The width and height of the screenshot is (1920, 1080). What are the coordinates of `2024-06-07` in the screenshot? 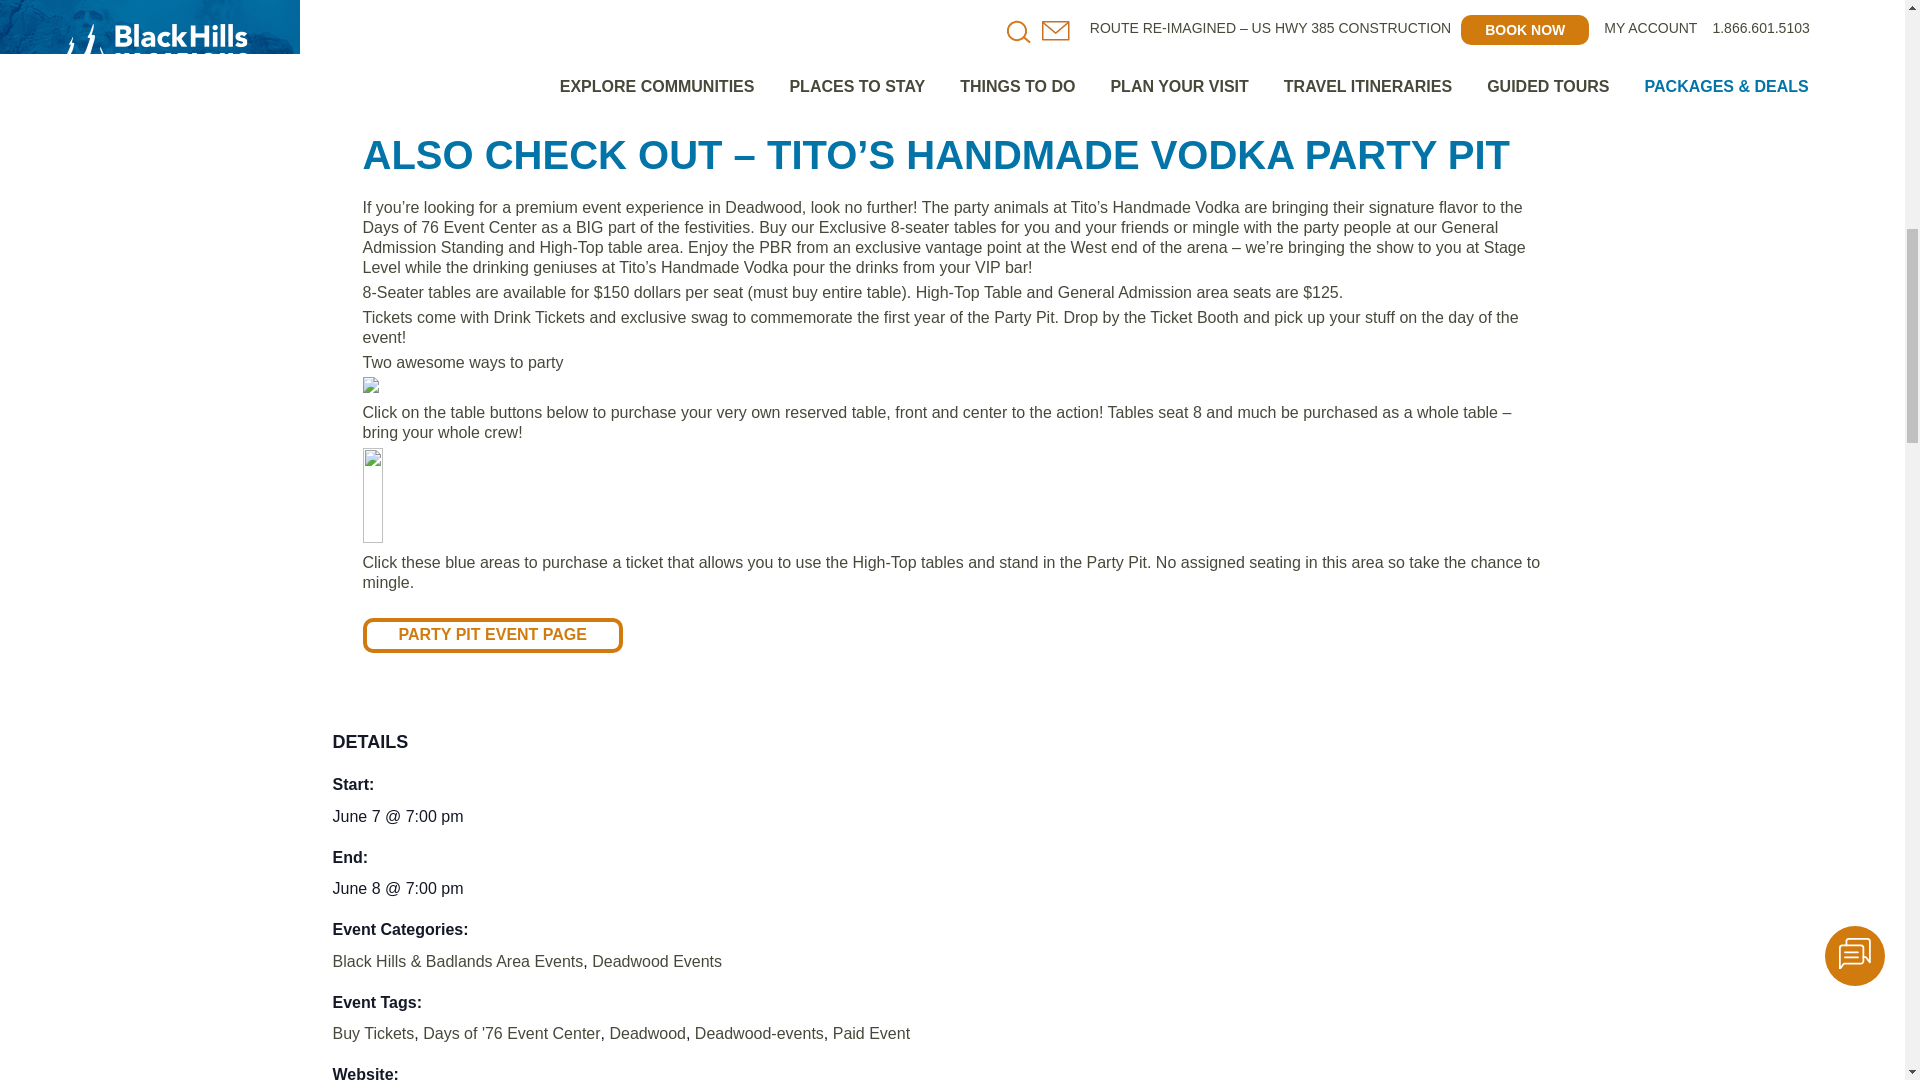 It's located at (397, 816).